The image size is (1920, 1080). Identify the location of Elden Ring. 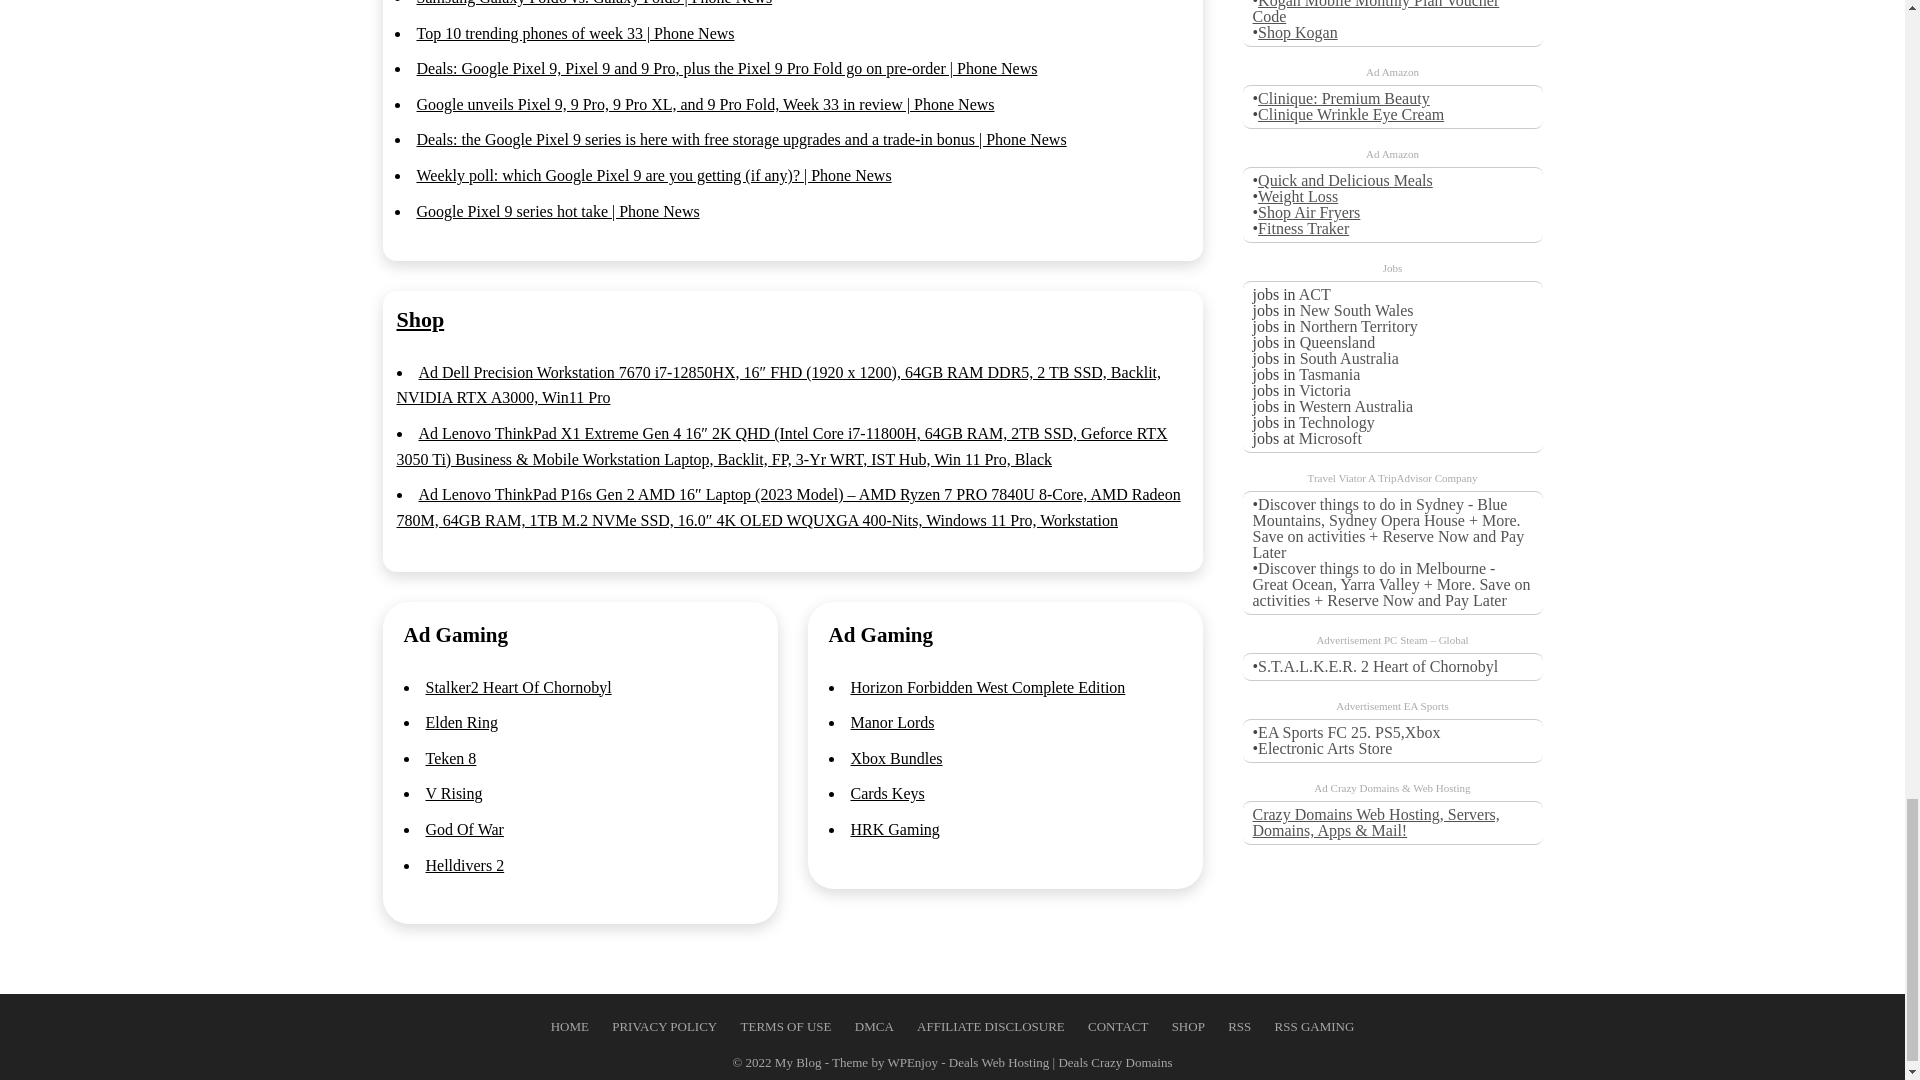
(462, 722).